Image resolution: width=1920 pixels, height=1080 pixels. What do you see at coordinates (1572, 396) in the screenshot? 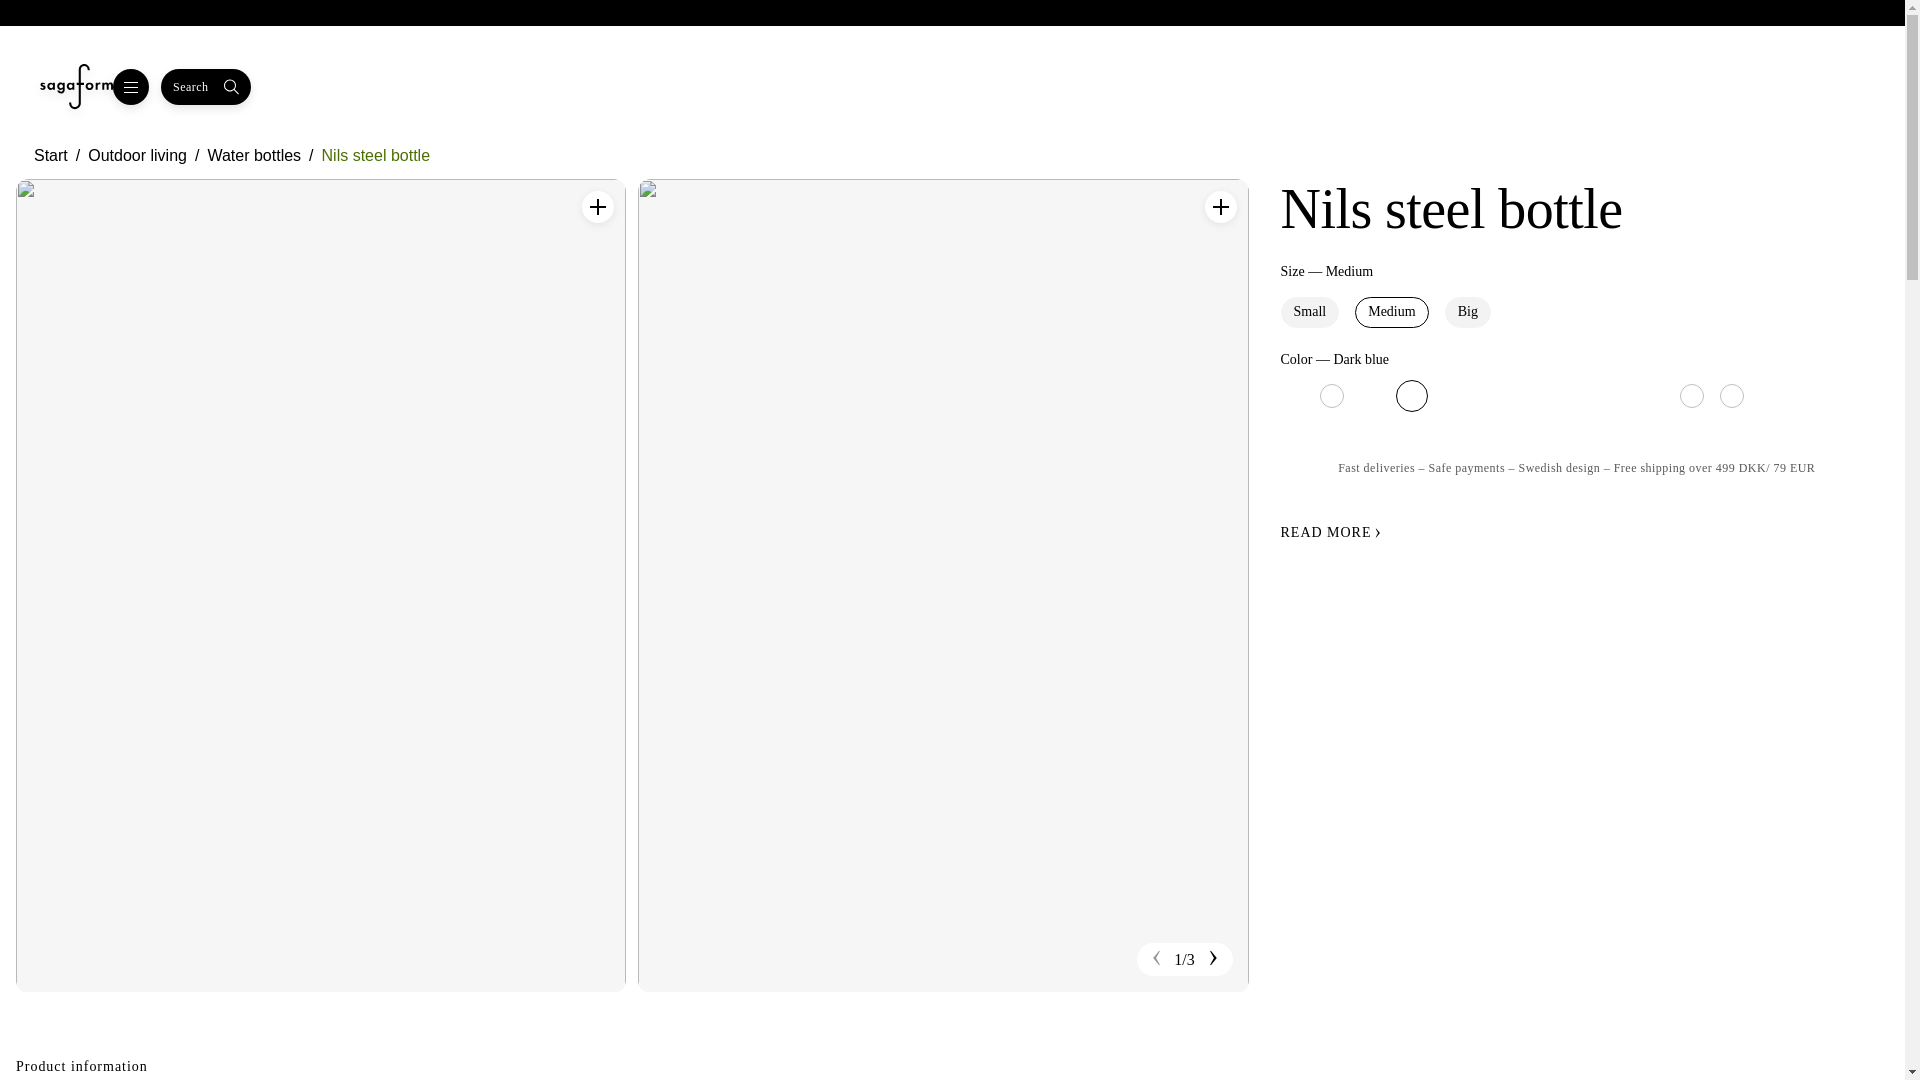
I see `mellan - light blue` at bounding box center [1572, 396].